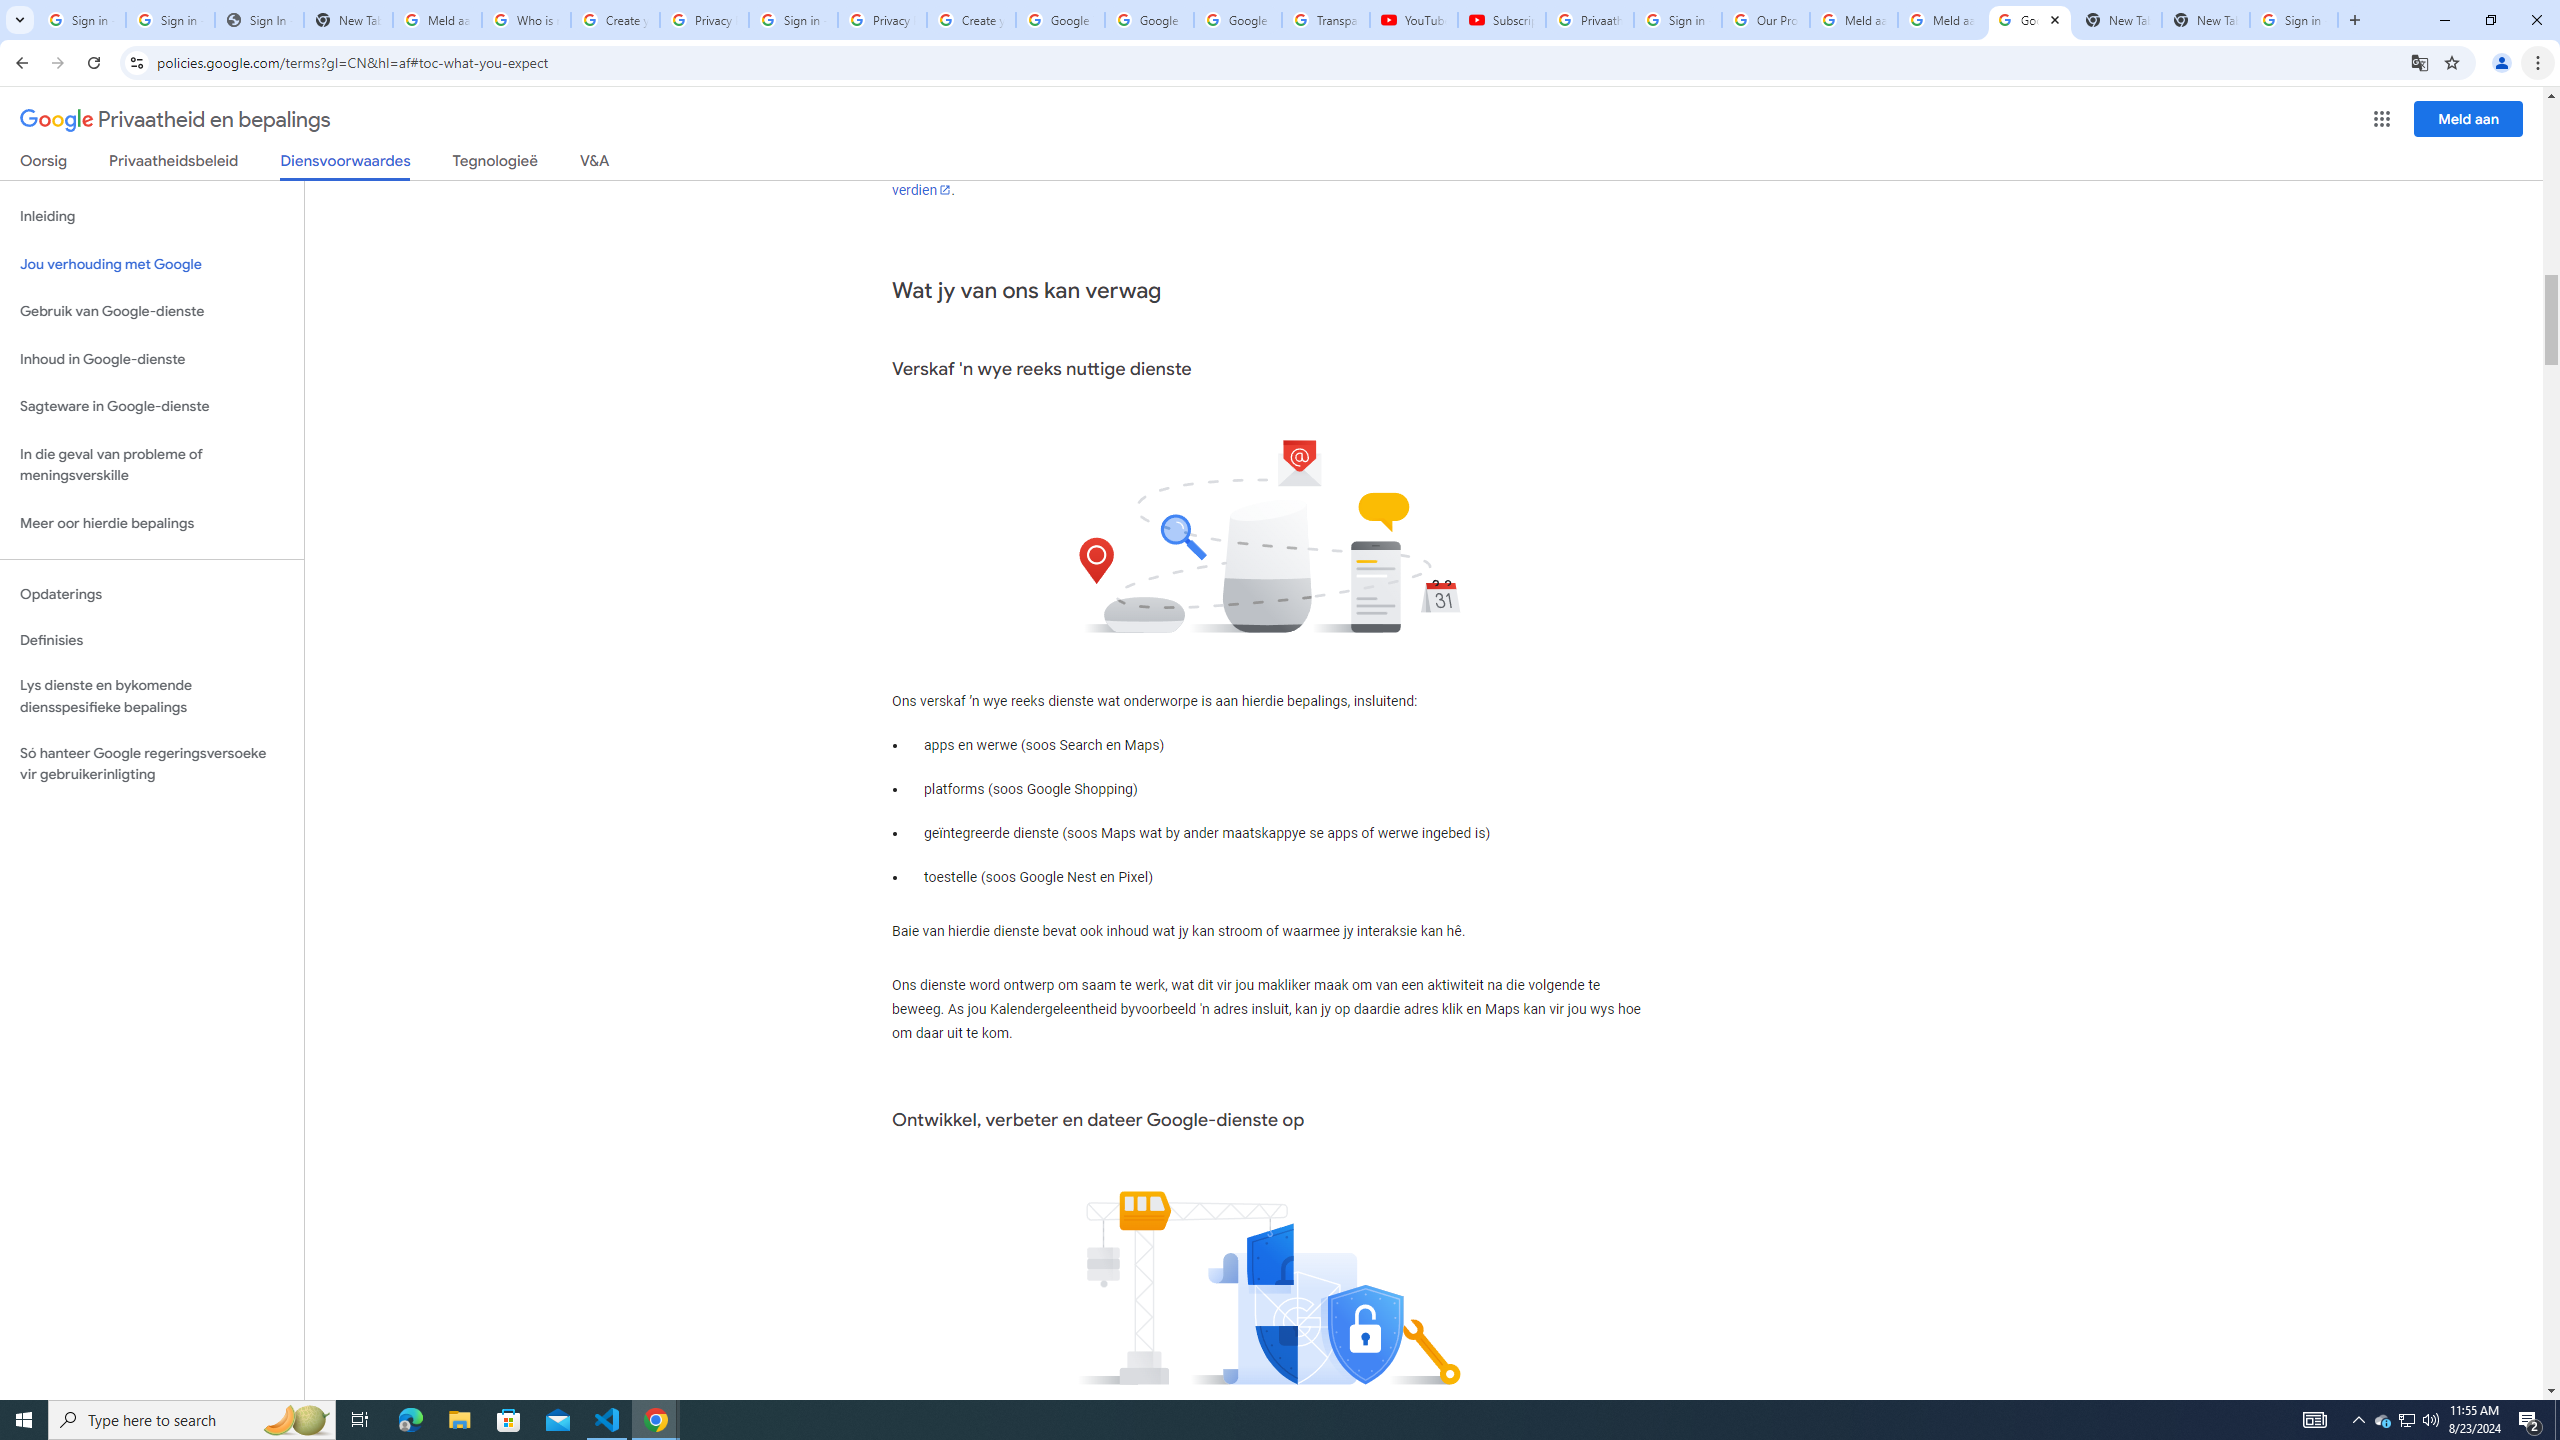 This screenshot has height=1440, width=2560. Describe the element at coordinates (82, 20) in the screenshot. I see `Sign in - Google Accounts` at that location.